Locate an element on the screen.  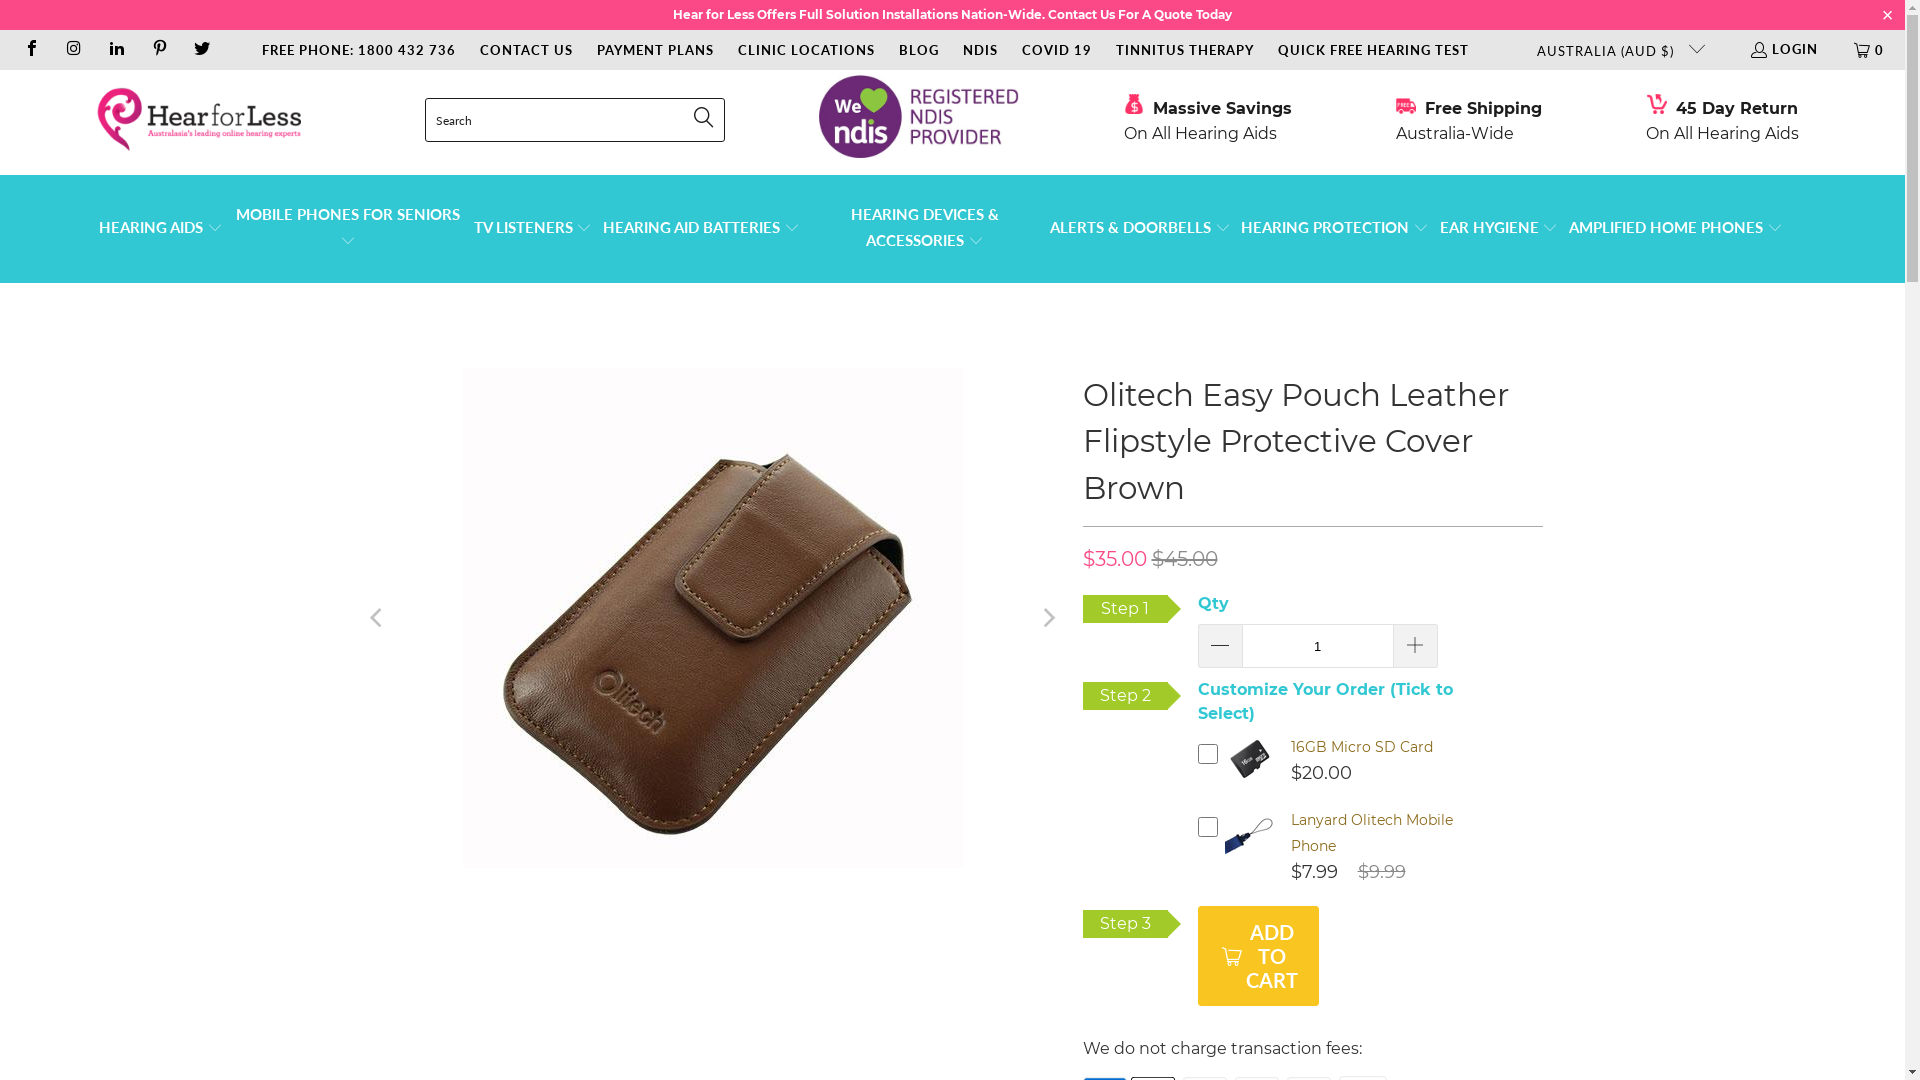
Hear for Less is located at coordinates (198, 120).